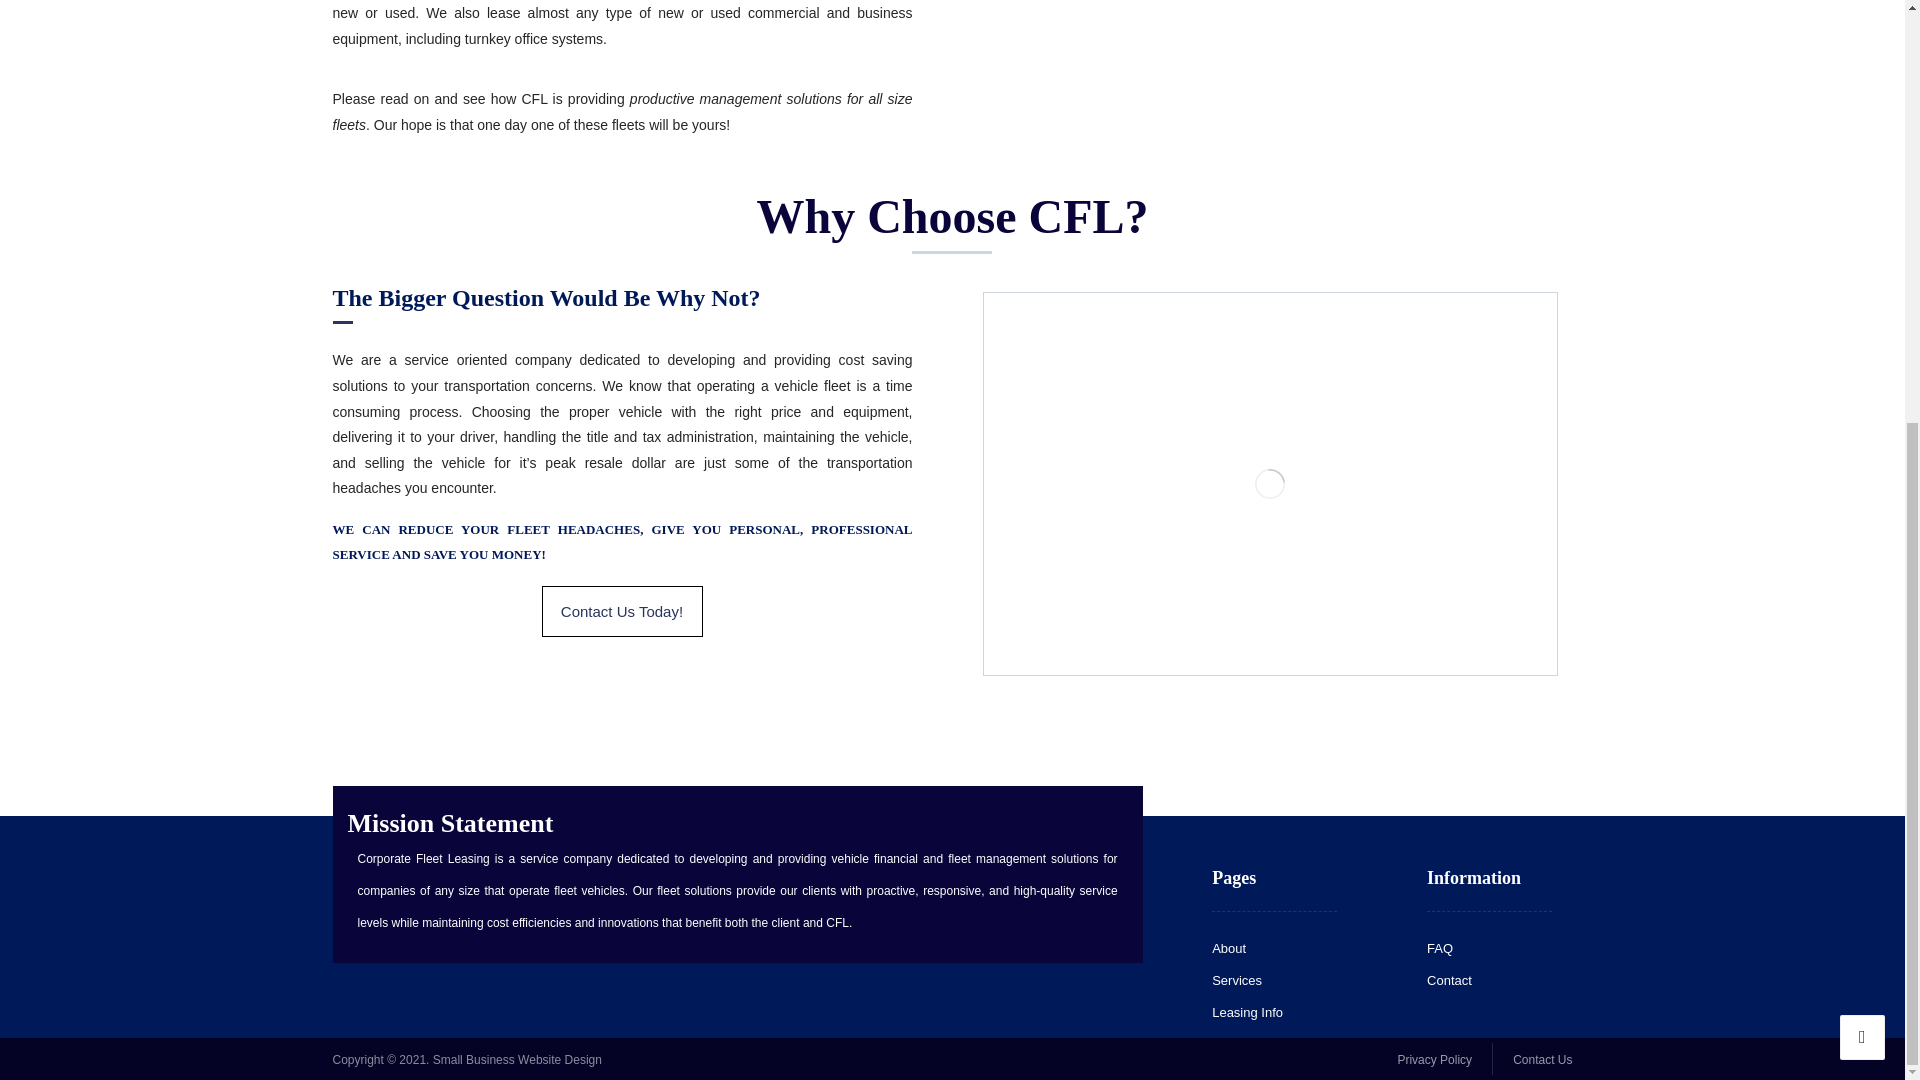 The height and width of the screenshot is (1080, 1920). What do you see at coordinates (1434, 1058) in the screenshot?
I see `Privacy Policy` at bounding box center [1434, 1058].